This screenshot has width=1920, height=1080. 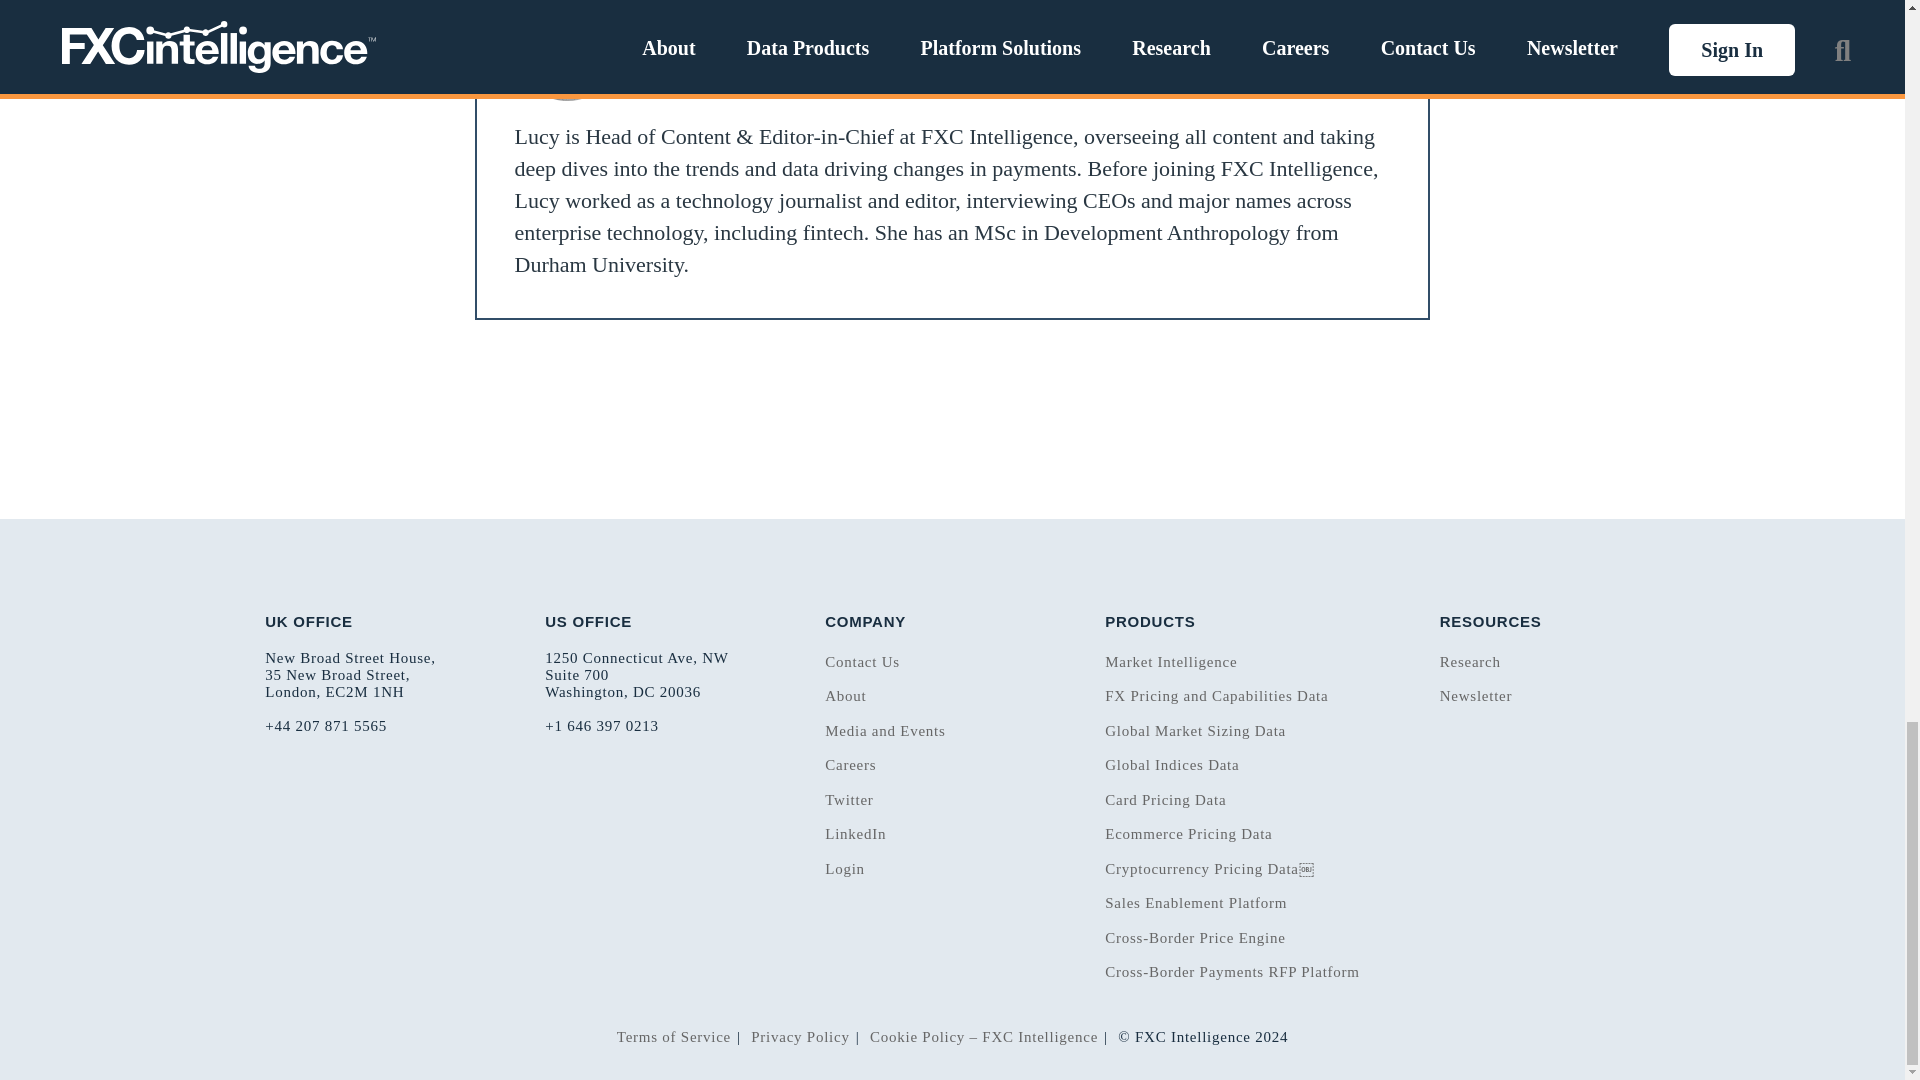 I want to click on Media and Events, so click(x=884, y=730).